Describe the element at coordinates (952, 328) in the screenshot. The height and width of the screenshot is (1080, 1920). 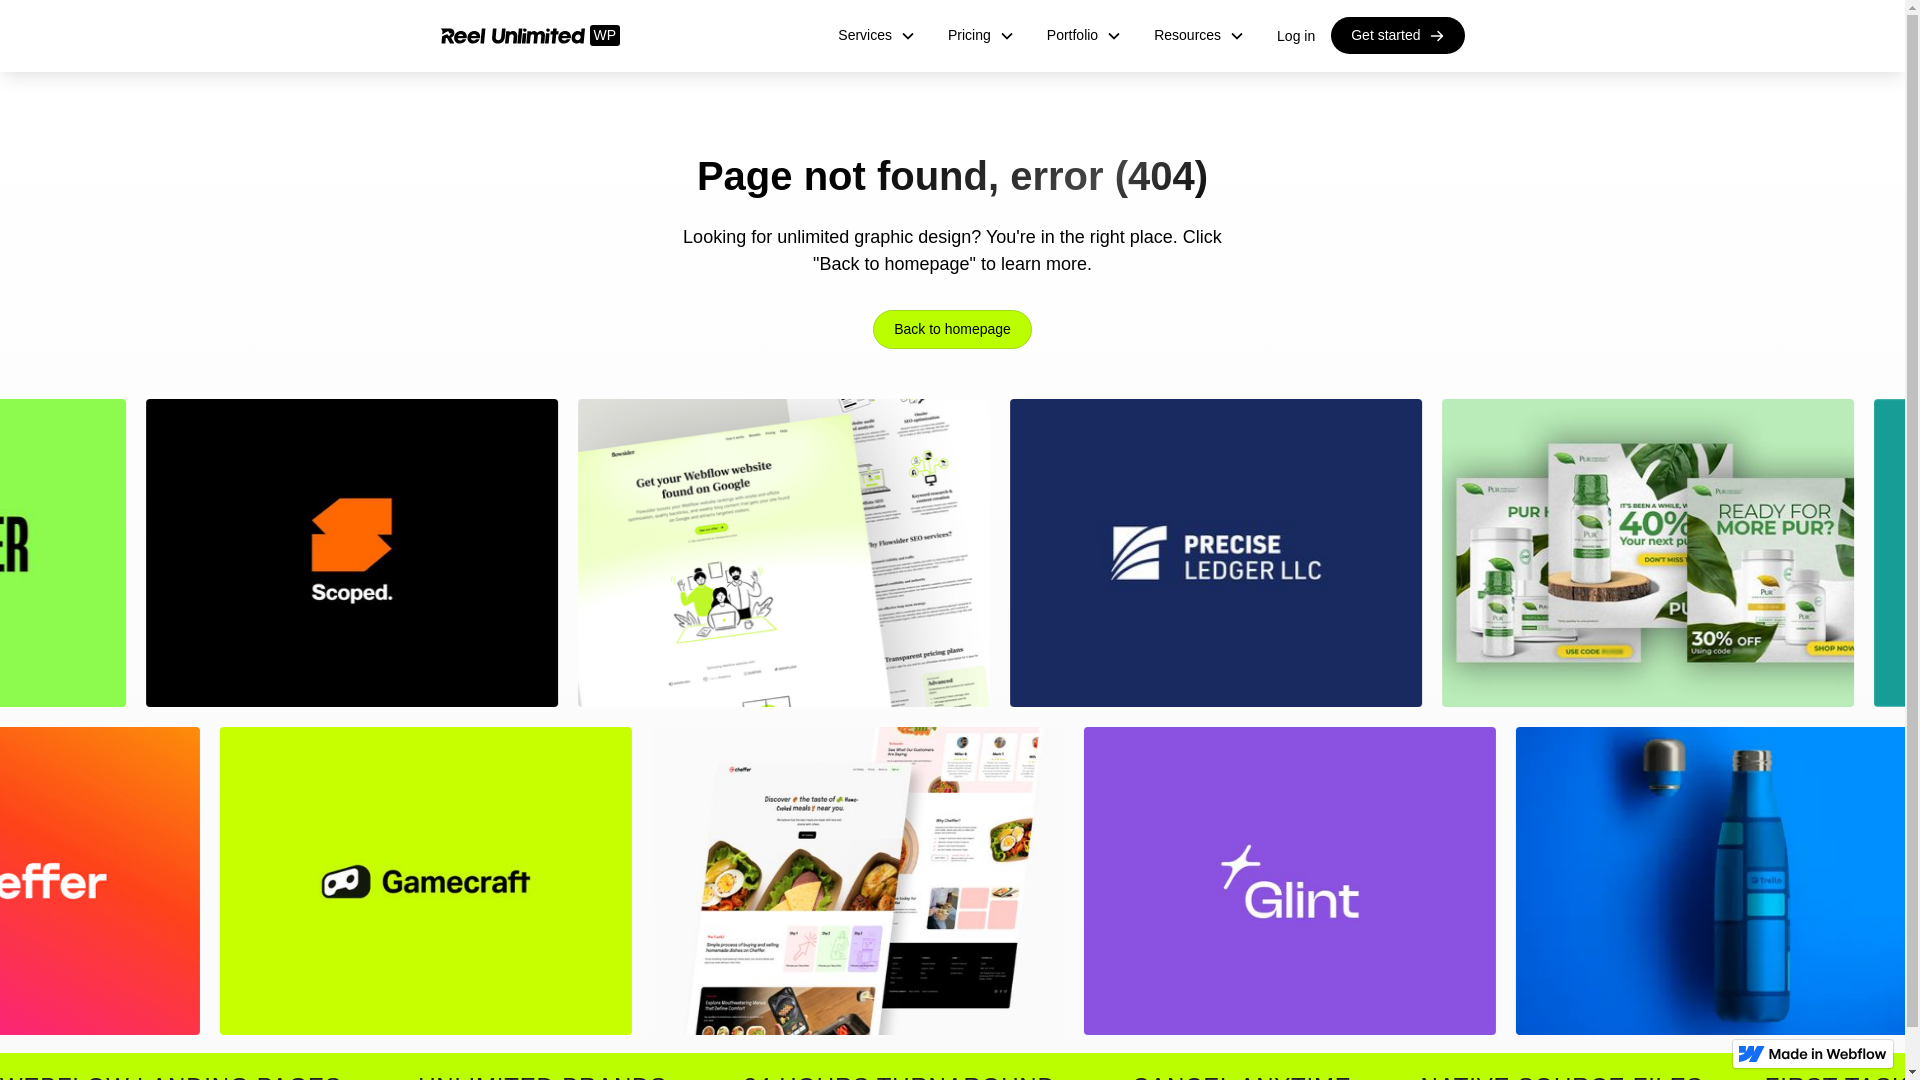
I see `Back to homepage` at that location.